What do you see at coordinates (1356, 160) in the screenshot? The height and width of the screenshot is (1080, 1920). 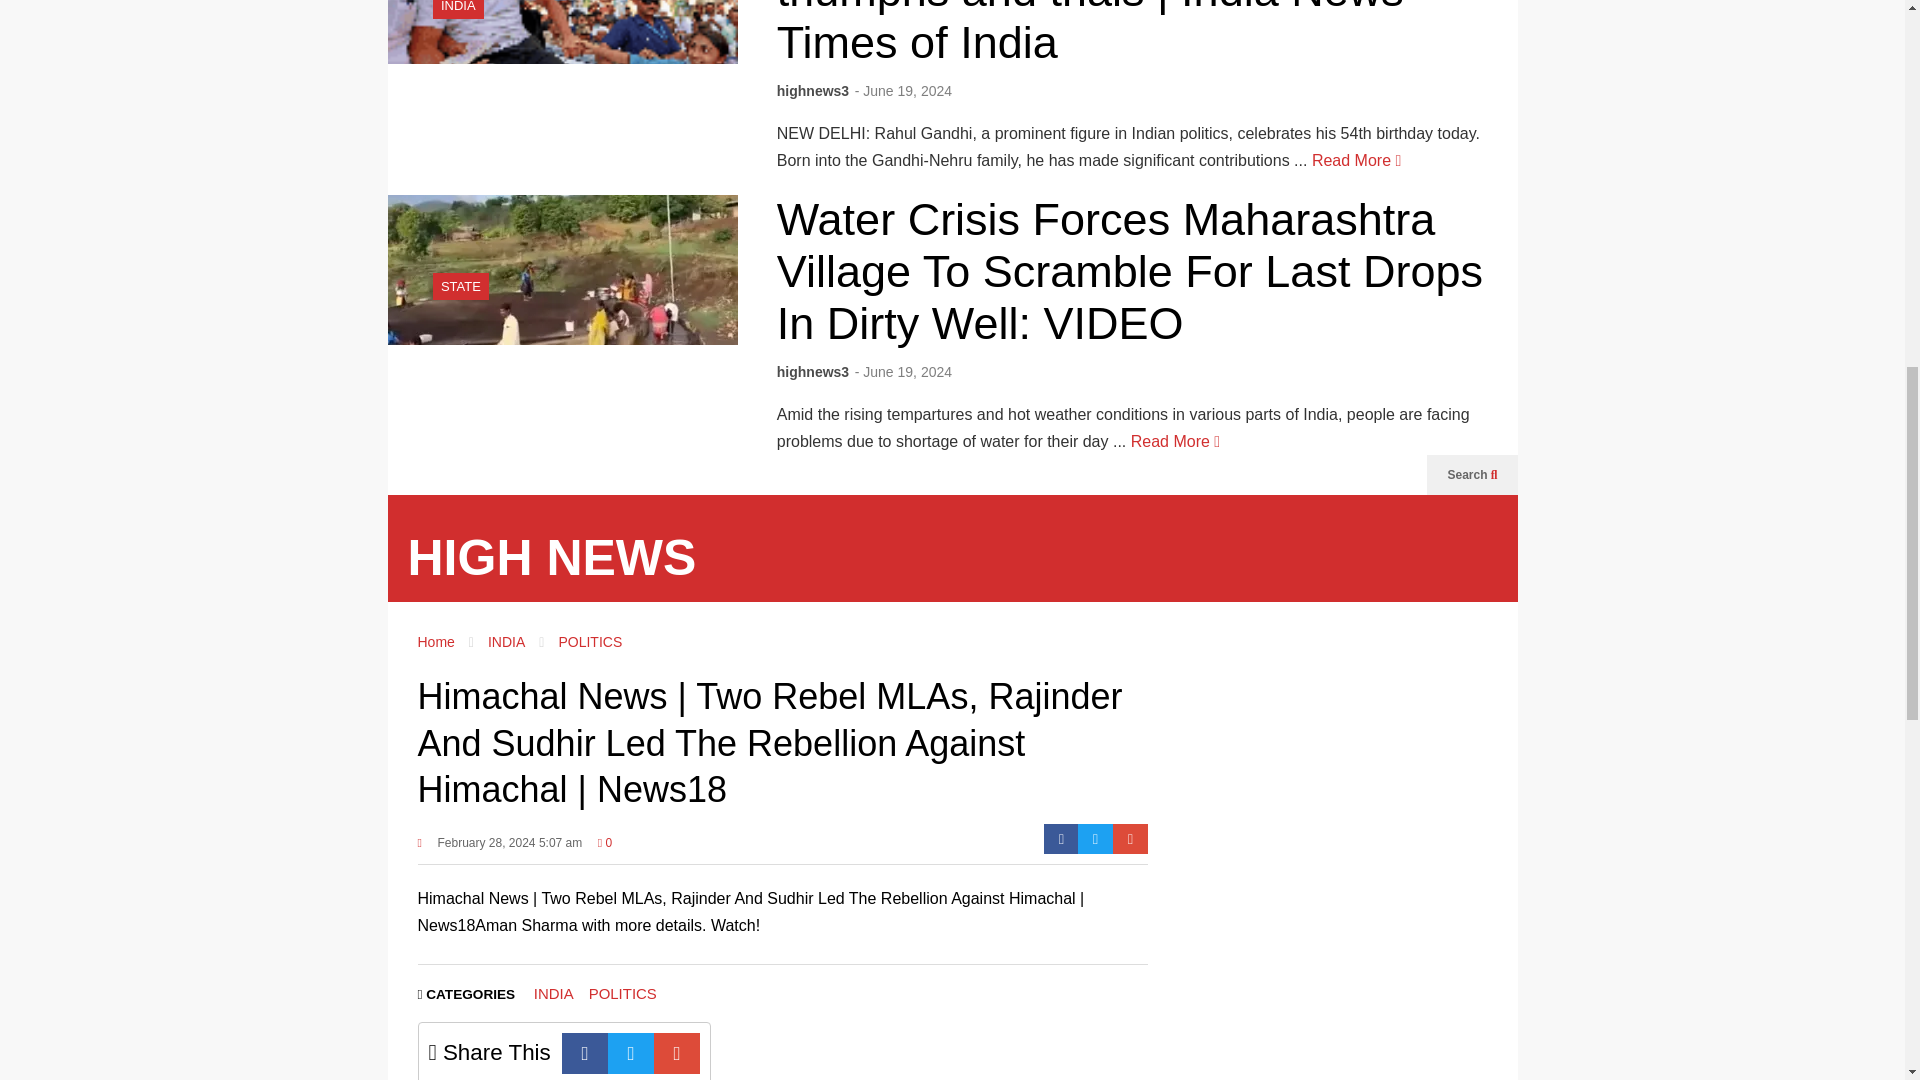 I see `Read More` at bounding box center [1356, 160].